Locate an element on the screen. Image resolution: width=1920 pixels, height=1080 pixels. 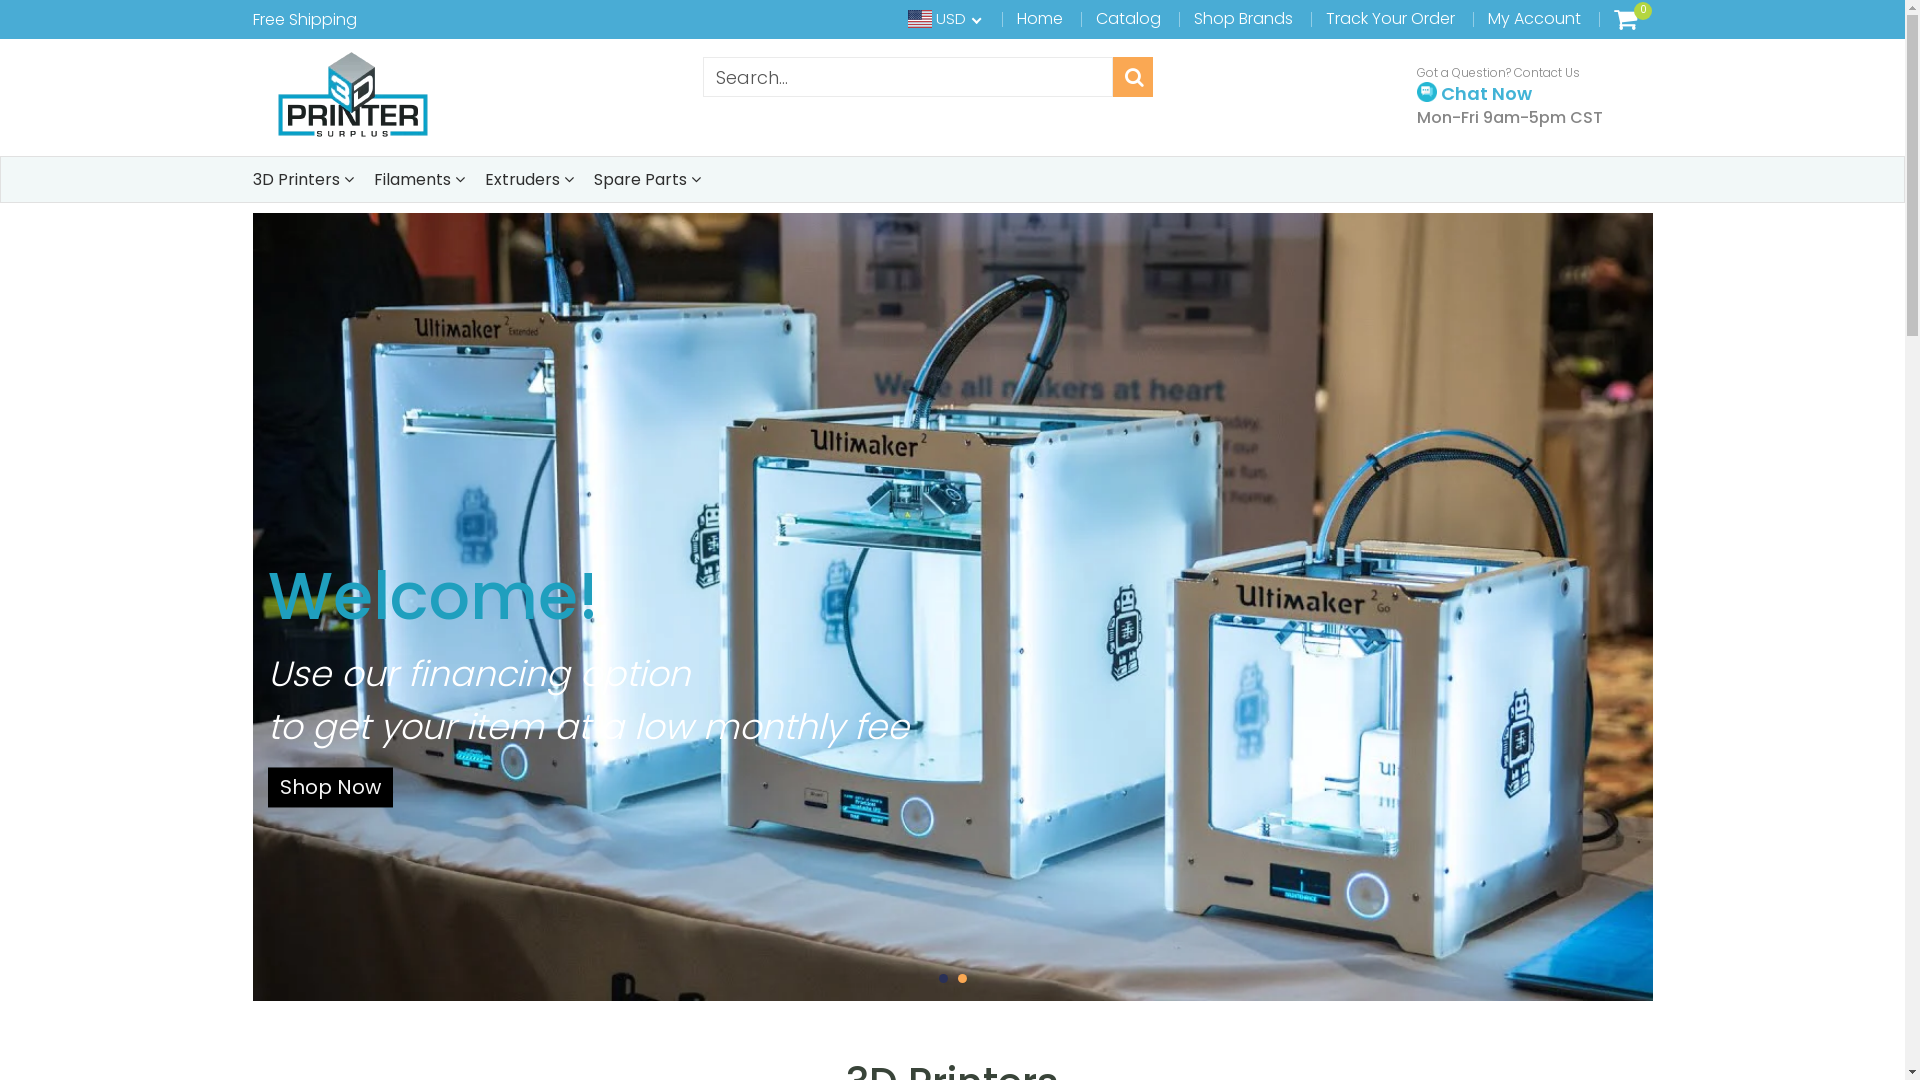
Home is located at coordinates (1040, 18).